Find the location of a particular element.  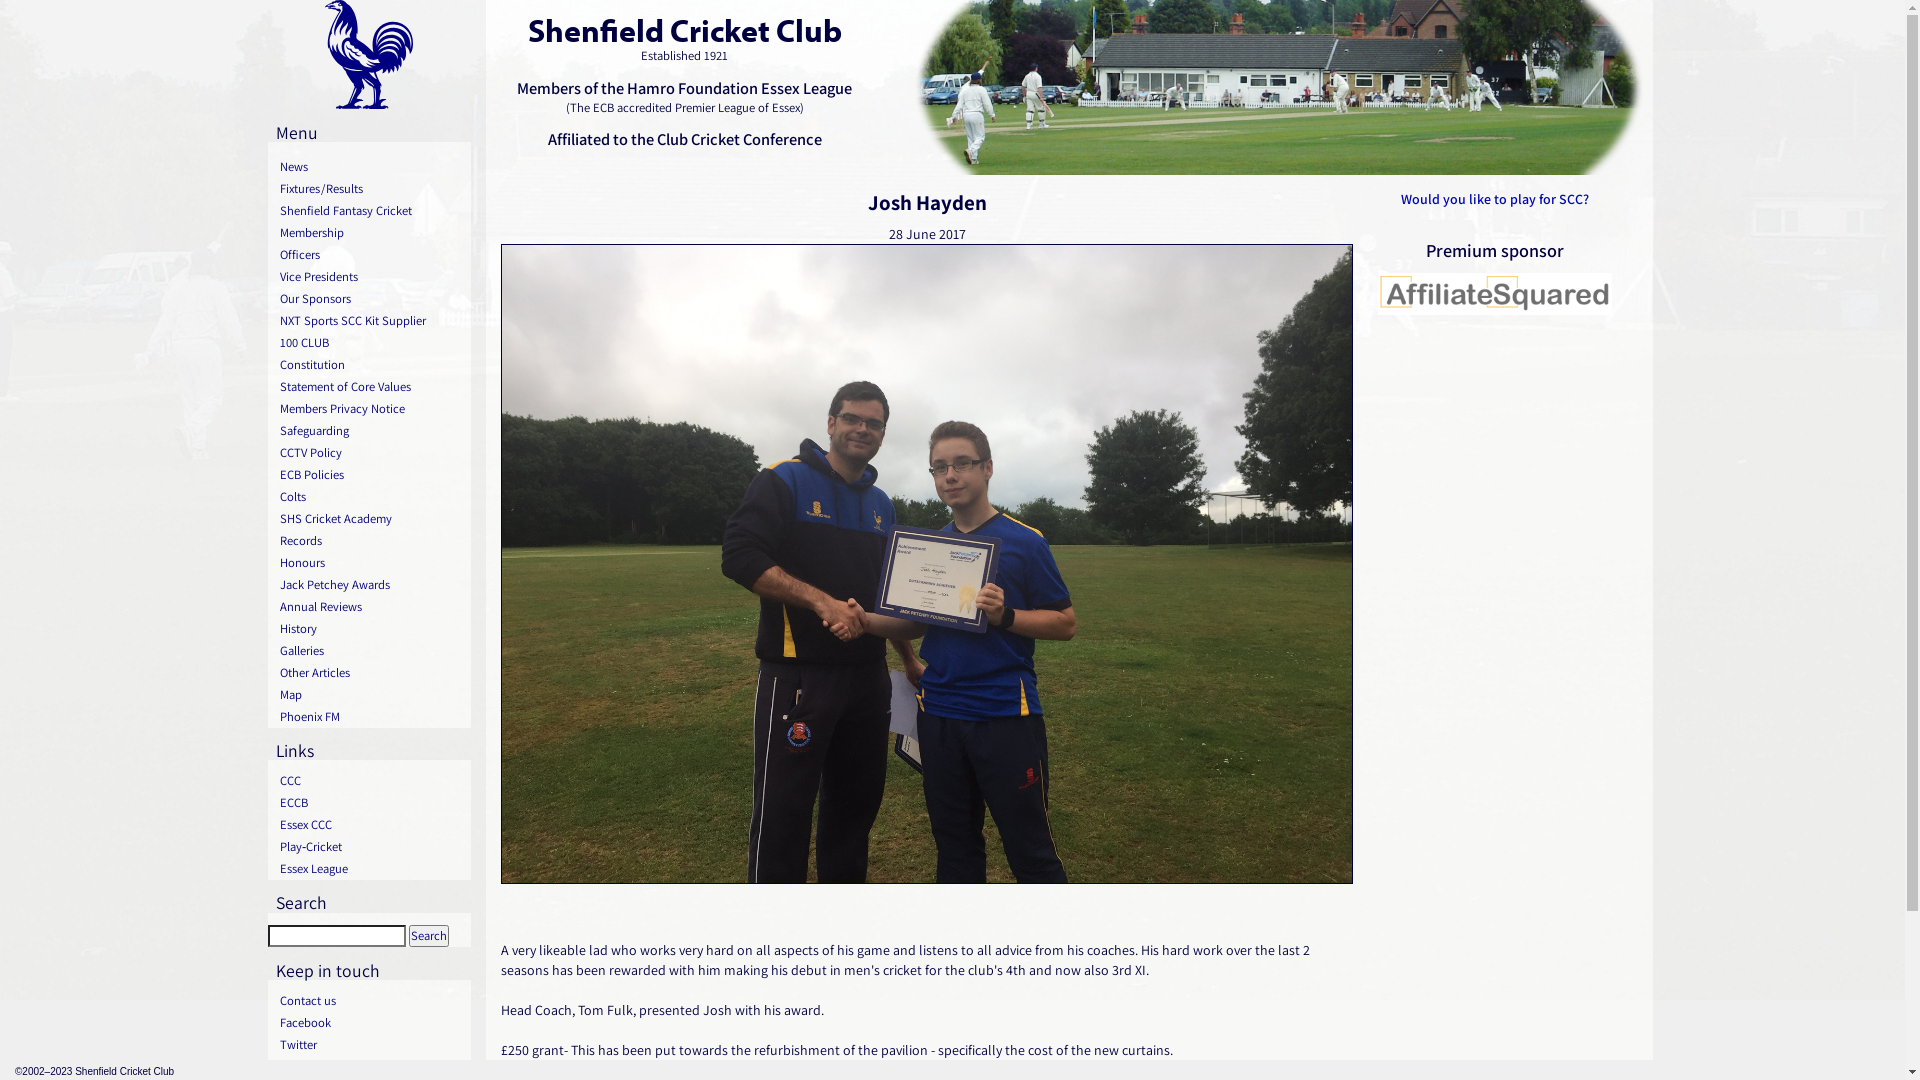

ECB Policies is located at coordinates (370, 475).